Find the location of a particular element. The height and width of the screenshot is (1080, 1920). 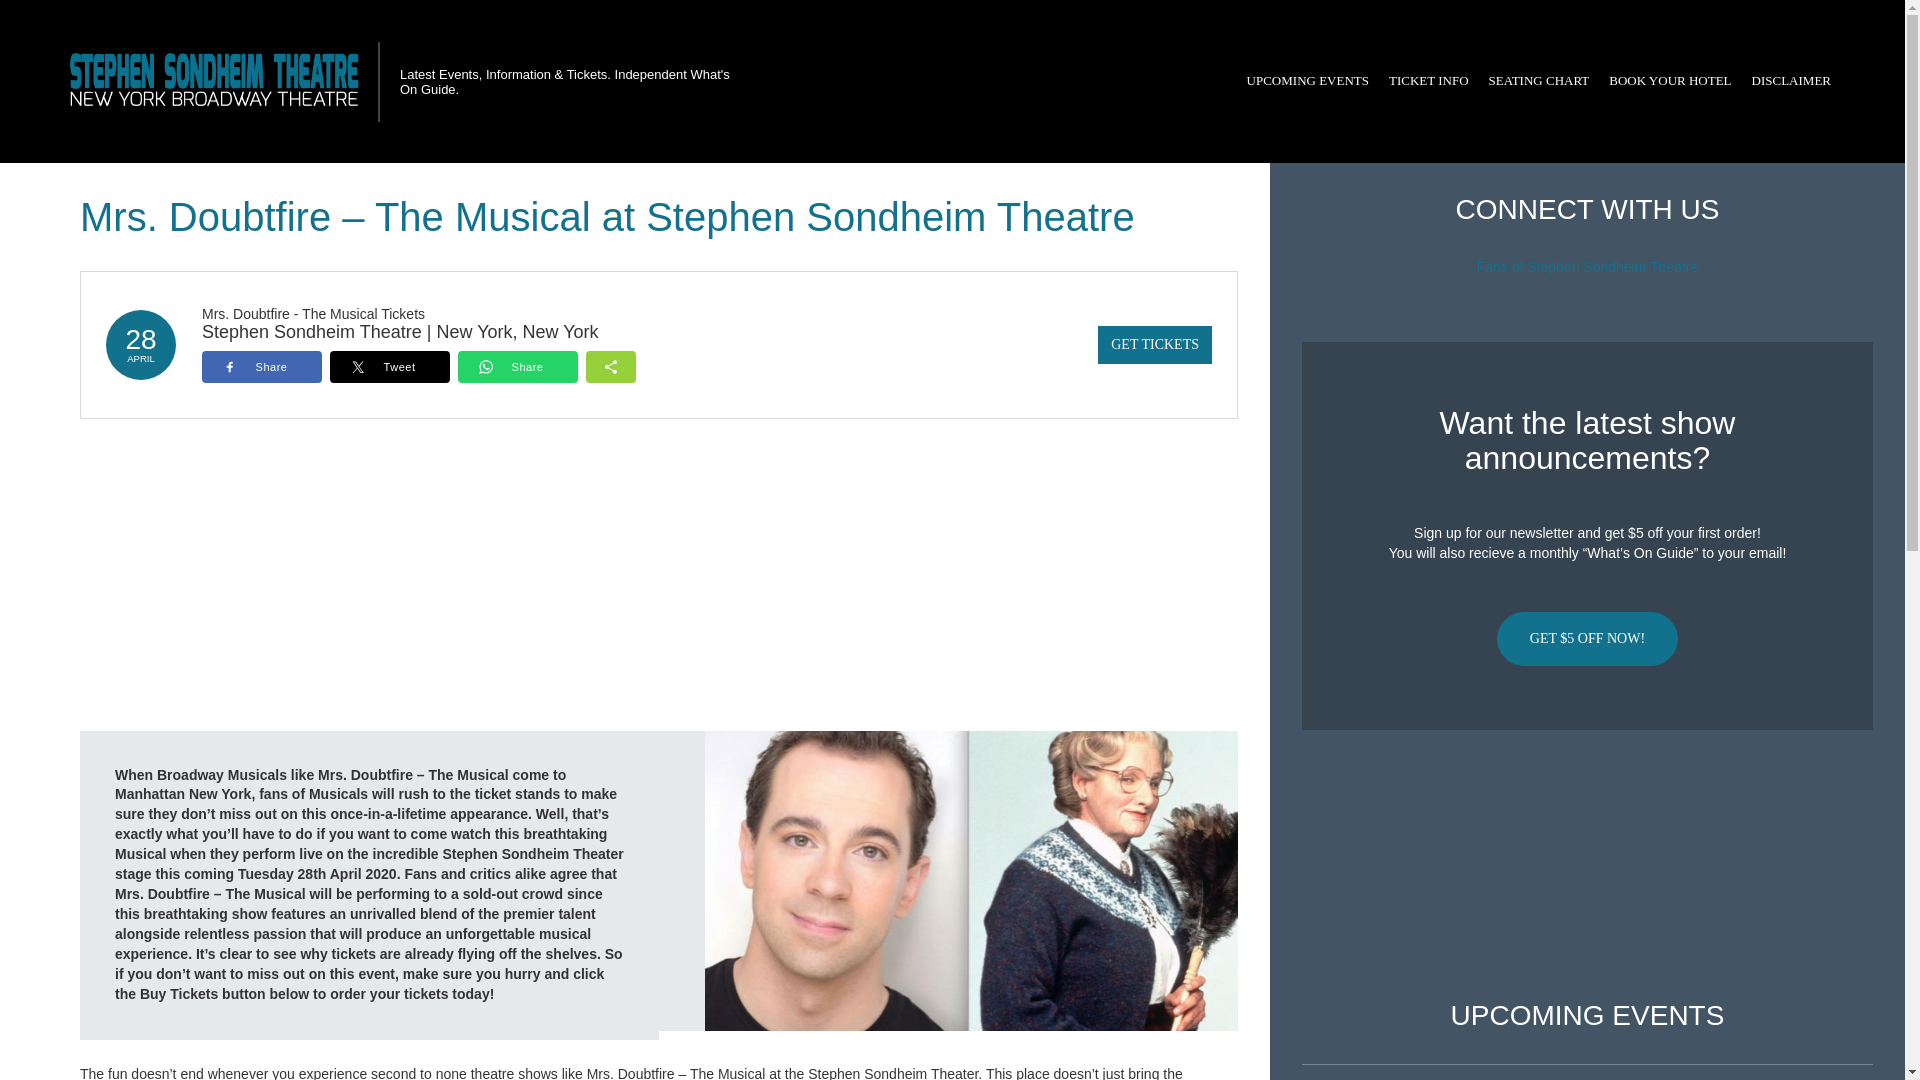

DISCLAIMER is located at coordinates (1791, 81).